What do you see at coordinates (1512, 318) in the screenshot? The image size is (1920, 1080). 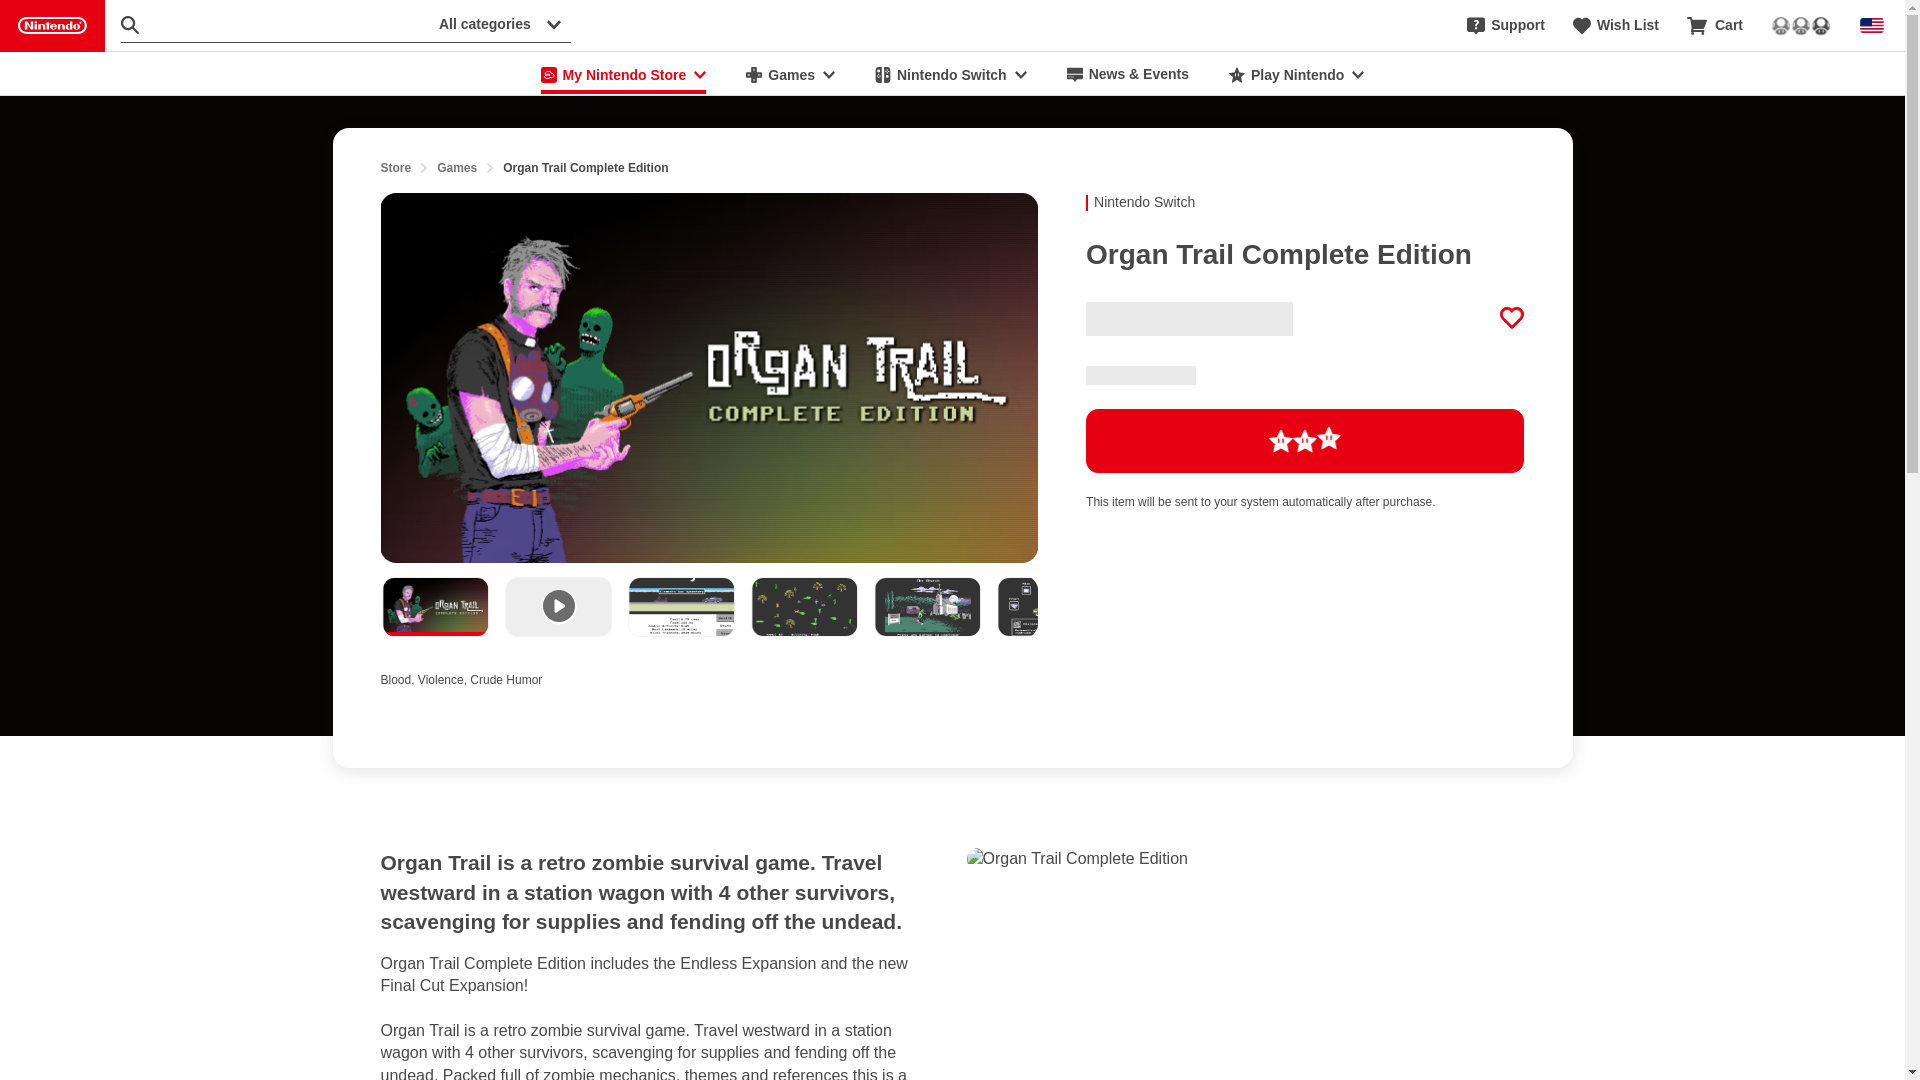 I see `Add to Wish List` at bounding box center [1512, 318].